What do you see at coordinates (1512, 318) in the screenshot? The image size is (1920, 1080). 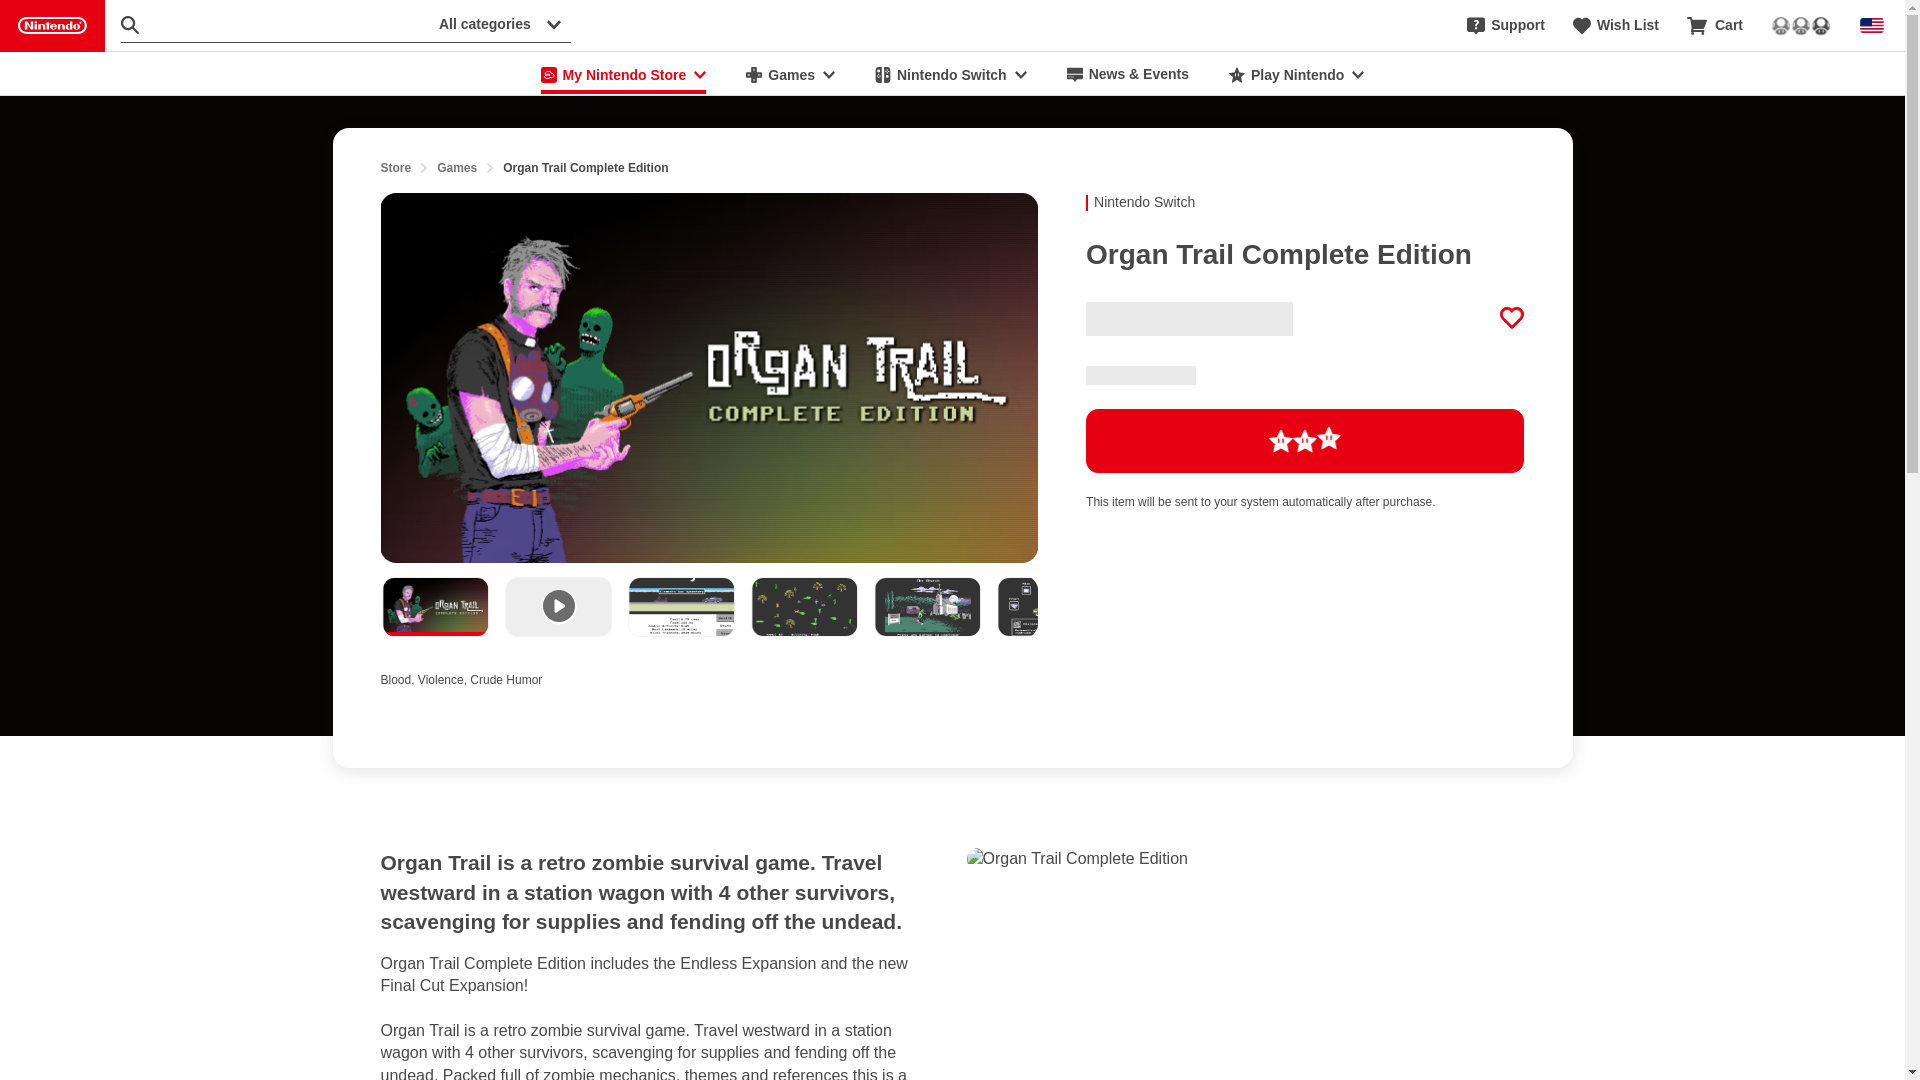 I see `Add to Wish List` at bounding box center [1512, 318].